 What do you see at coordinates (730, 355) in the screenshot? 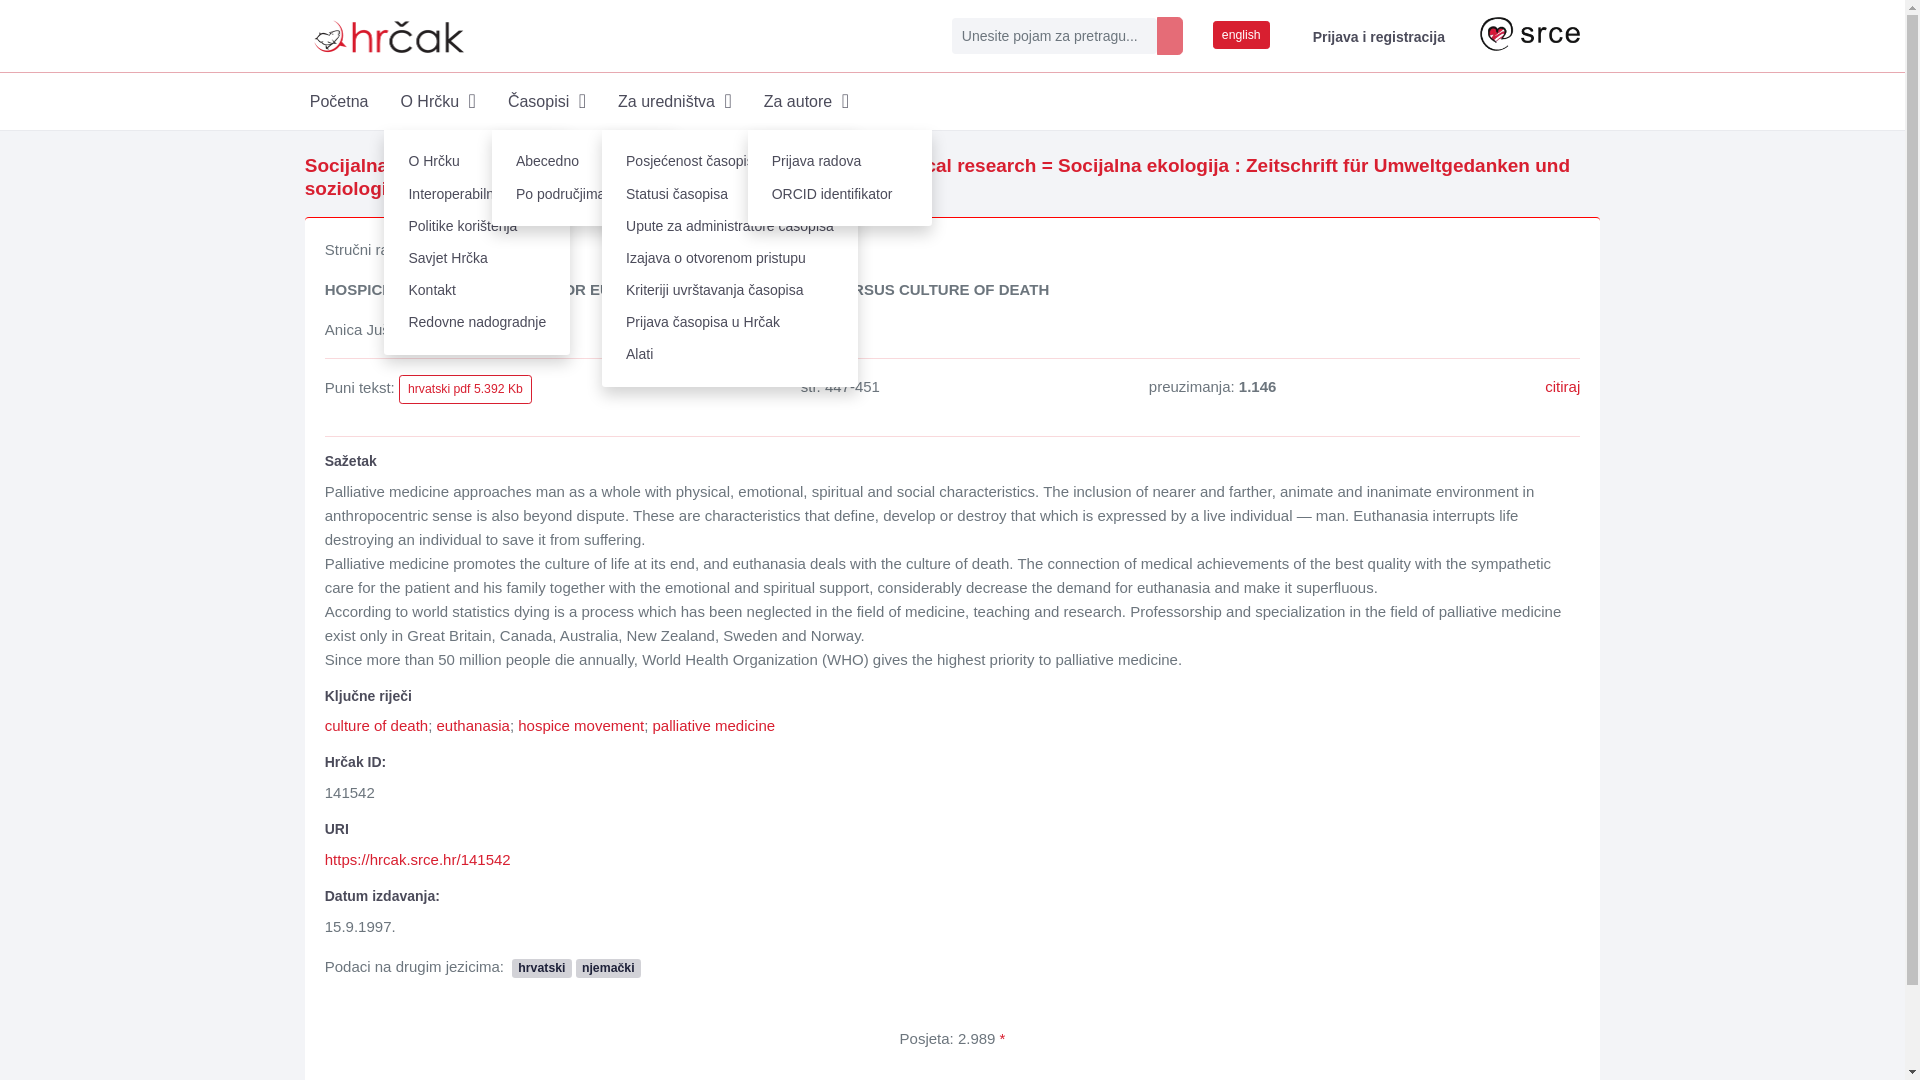
I see `Alati` at bounding box center [730, 355].